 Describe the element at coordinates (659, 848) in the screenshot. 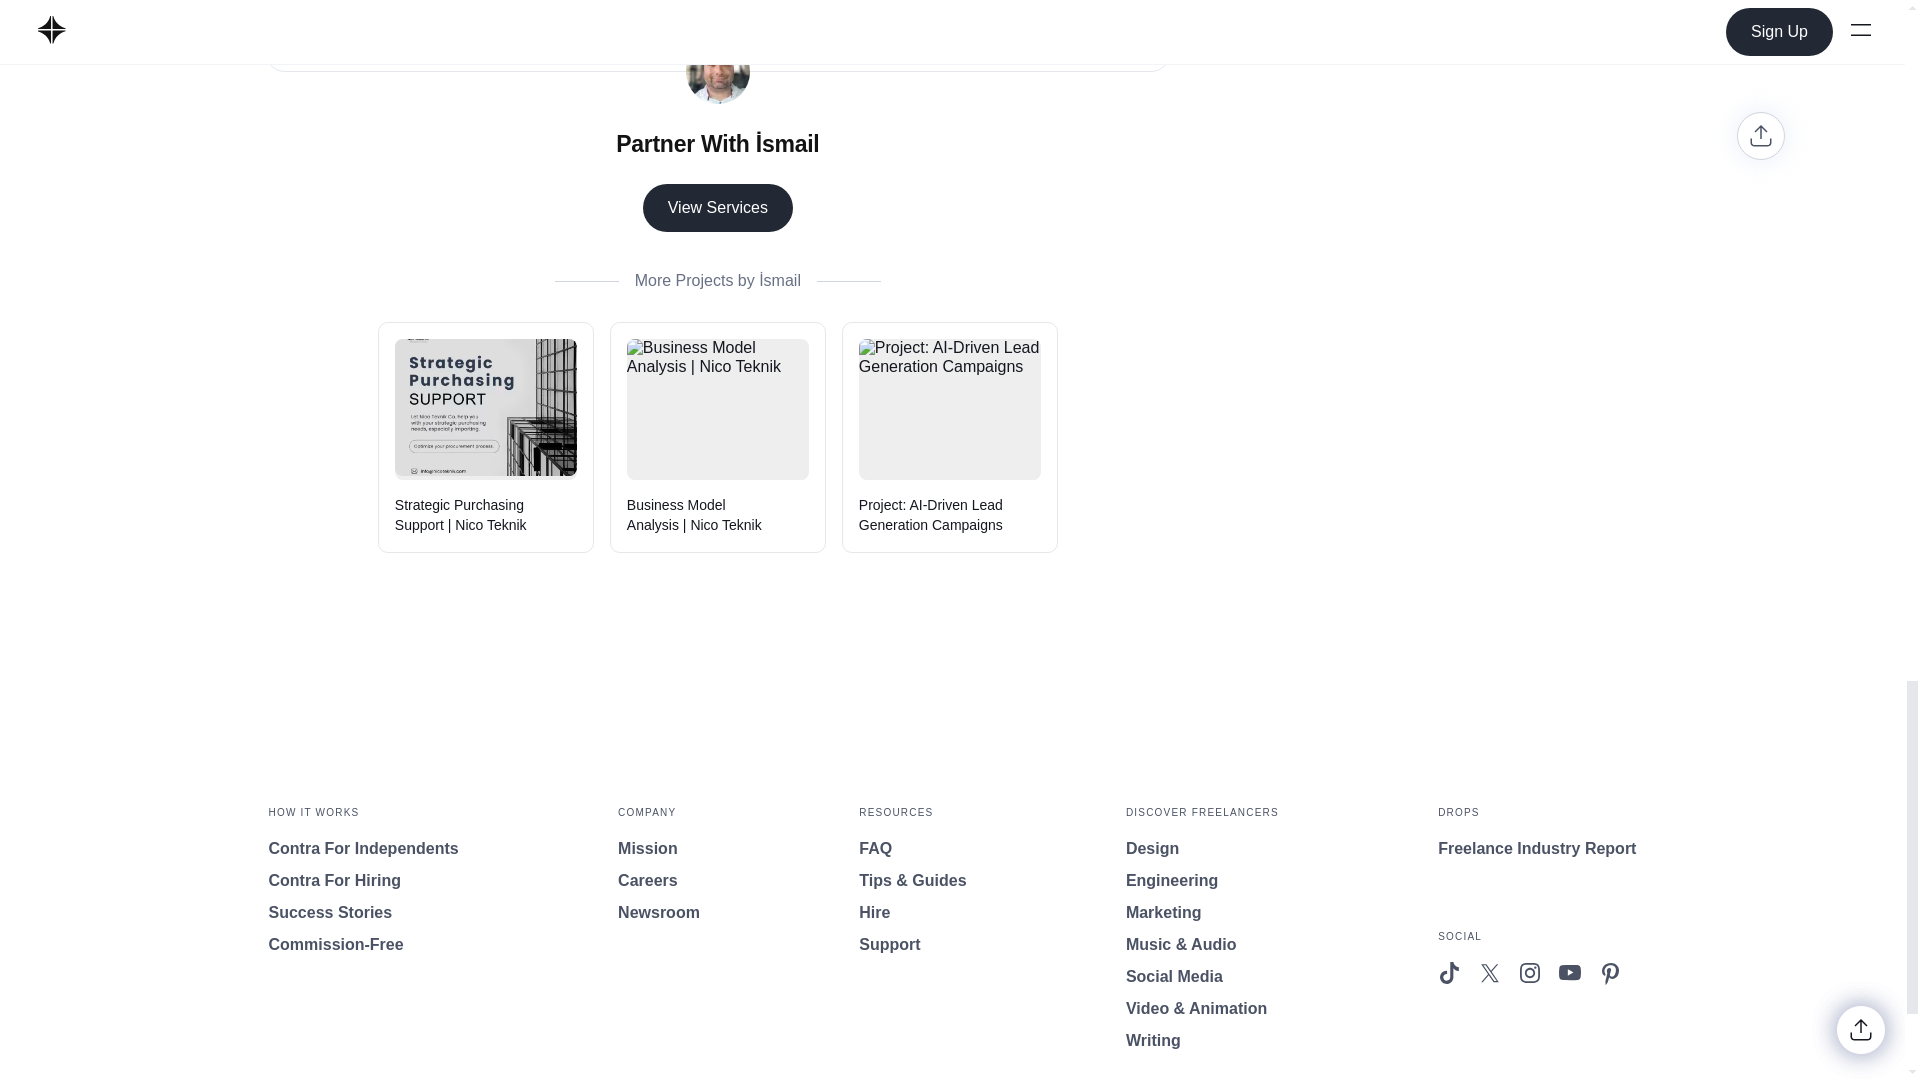

I see `Mission` at that location.